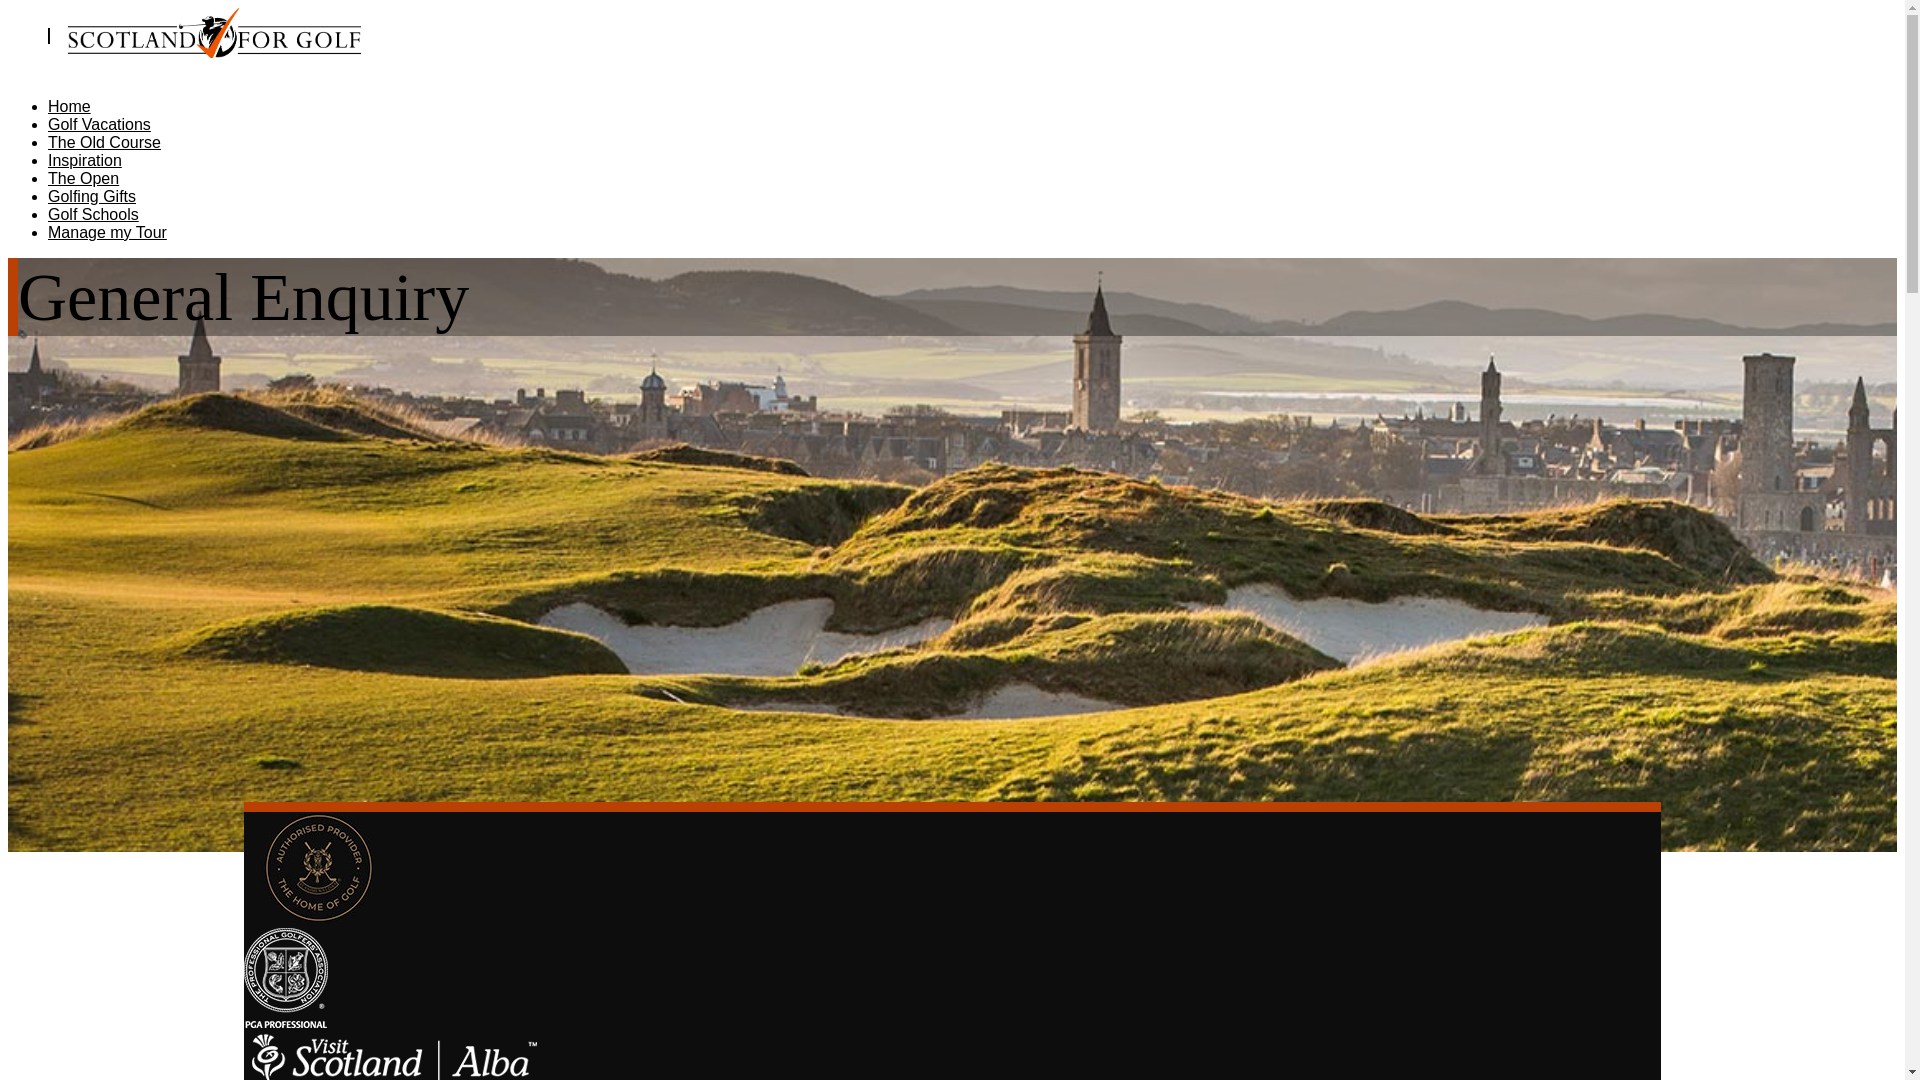 Image resolution: width=1920 pixels, height=1080 pixels. Describe the element at coordinates (184, 52) in the screenshot. I see `Go To Homepage` at that location.